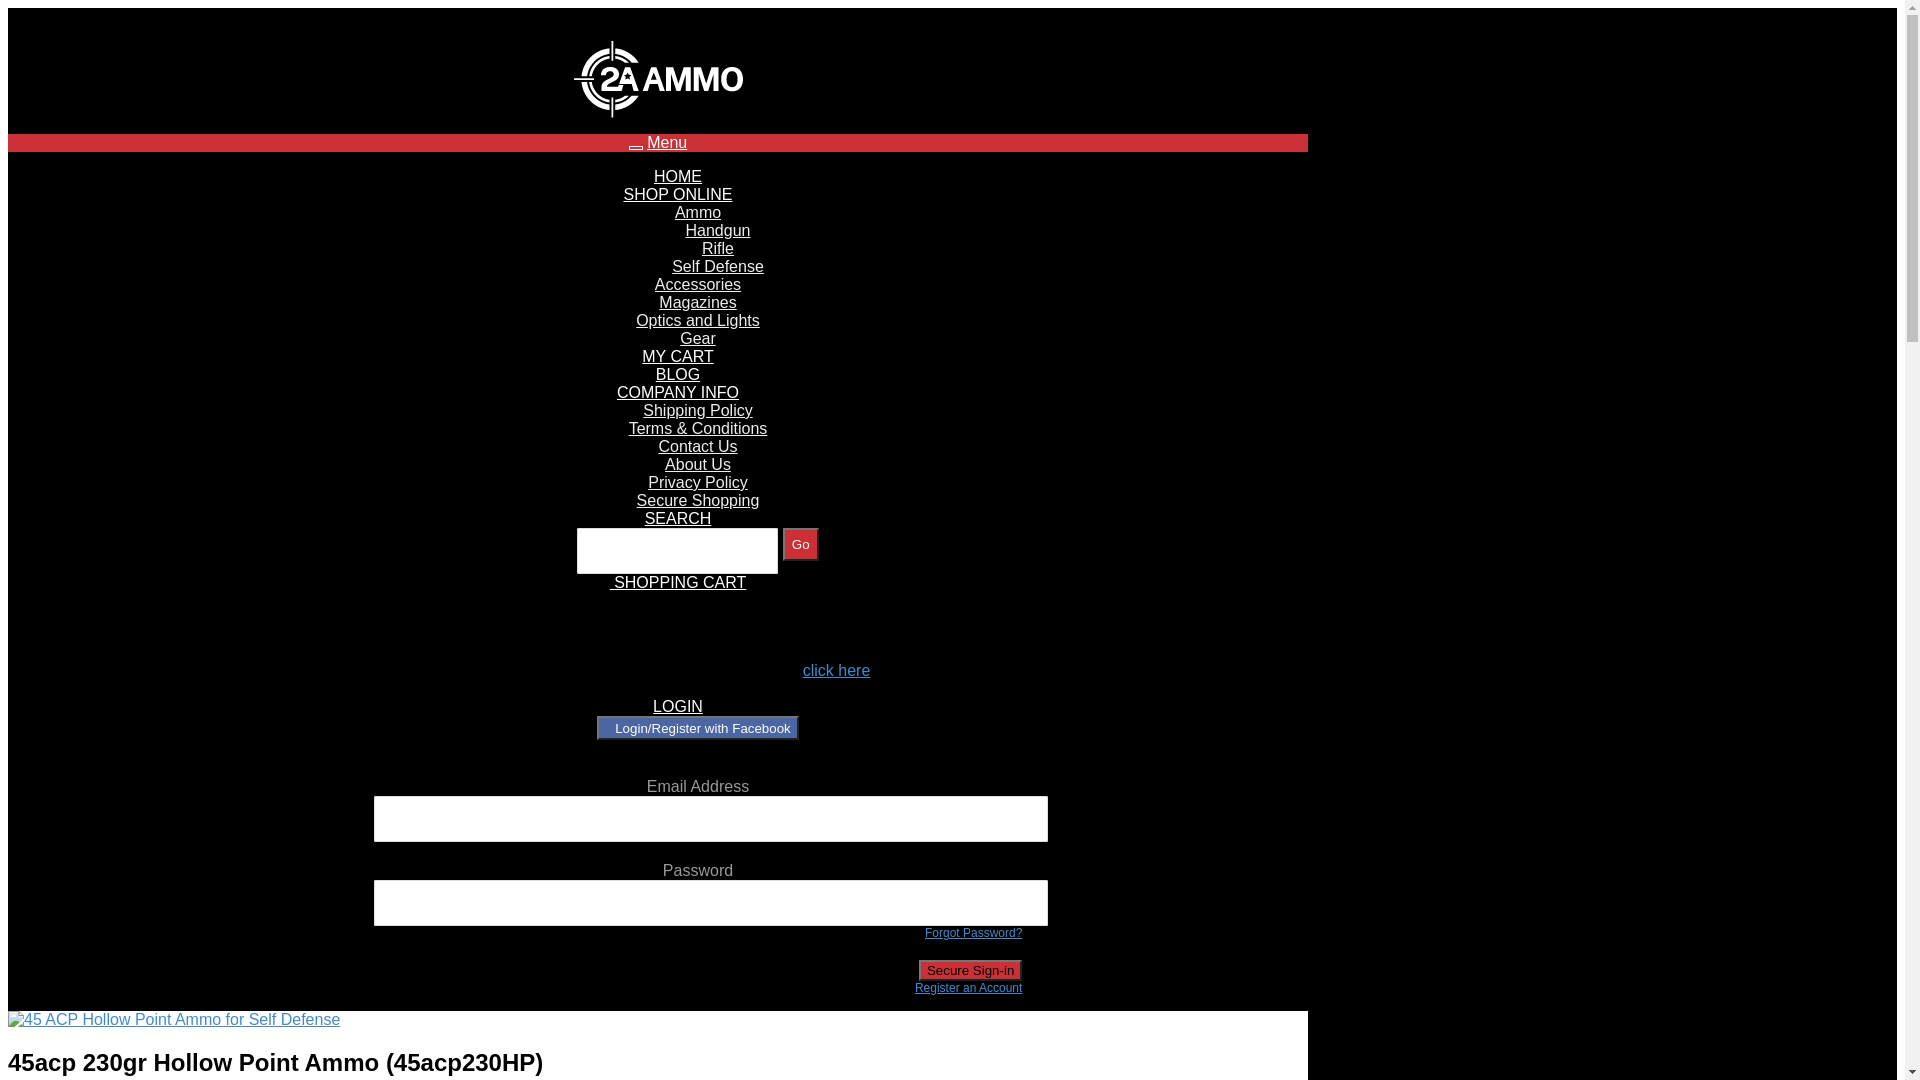 The image size is (1920, 1080). Describe the element at coordinates (678, 392) in the screenshot. I see `COMPANY INFO` at that location.